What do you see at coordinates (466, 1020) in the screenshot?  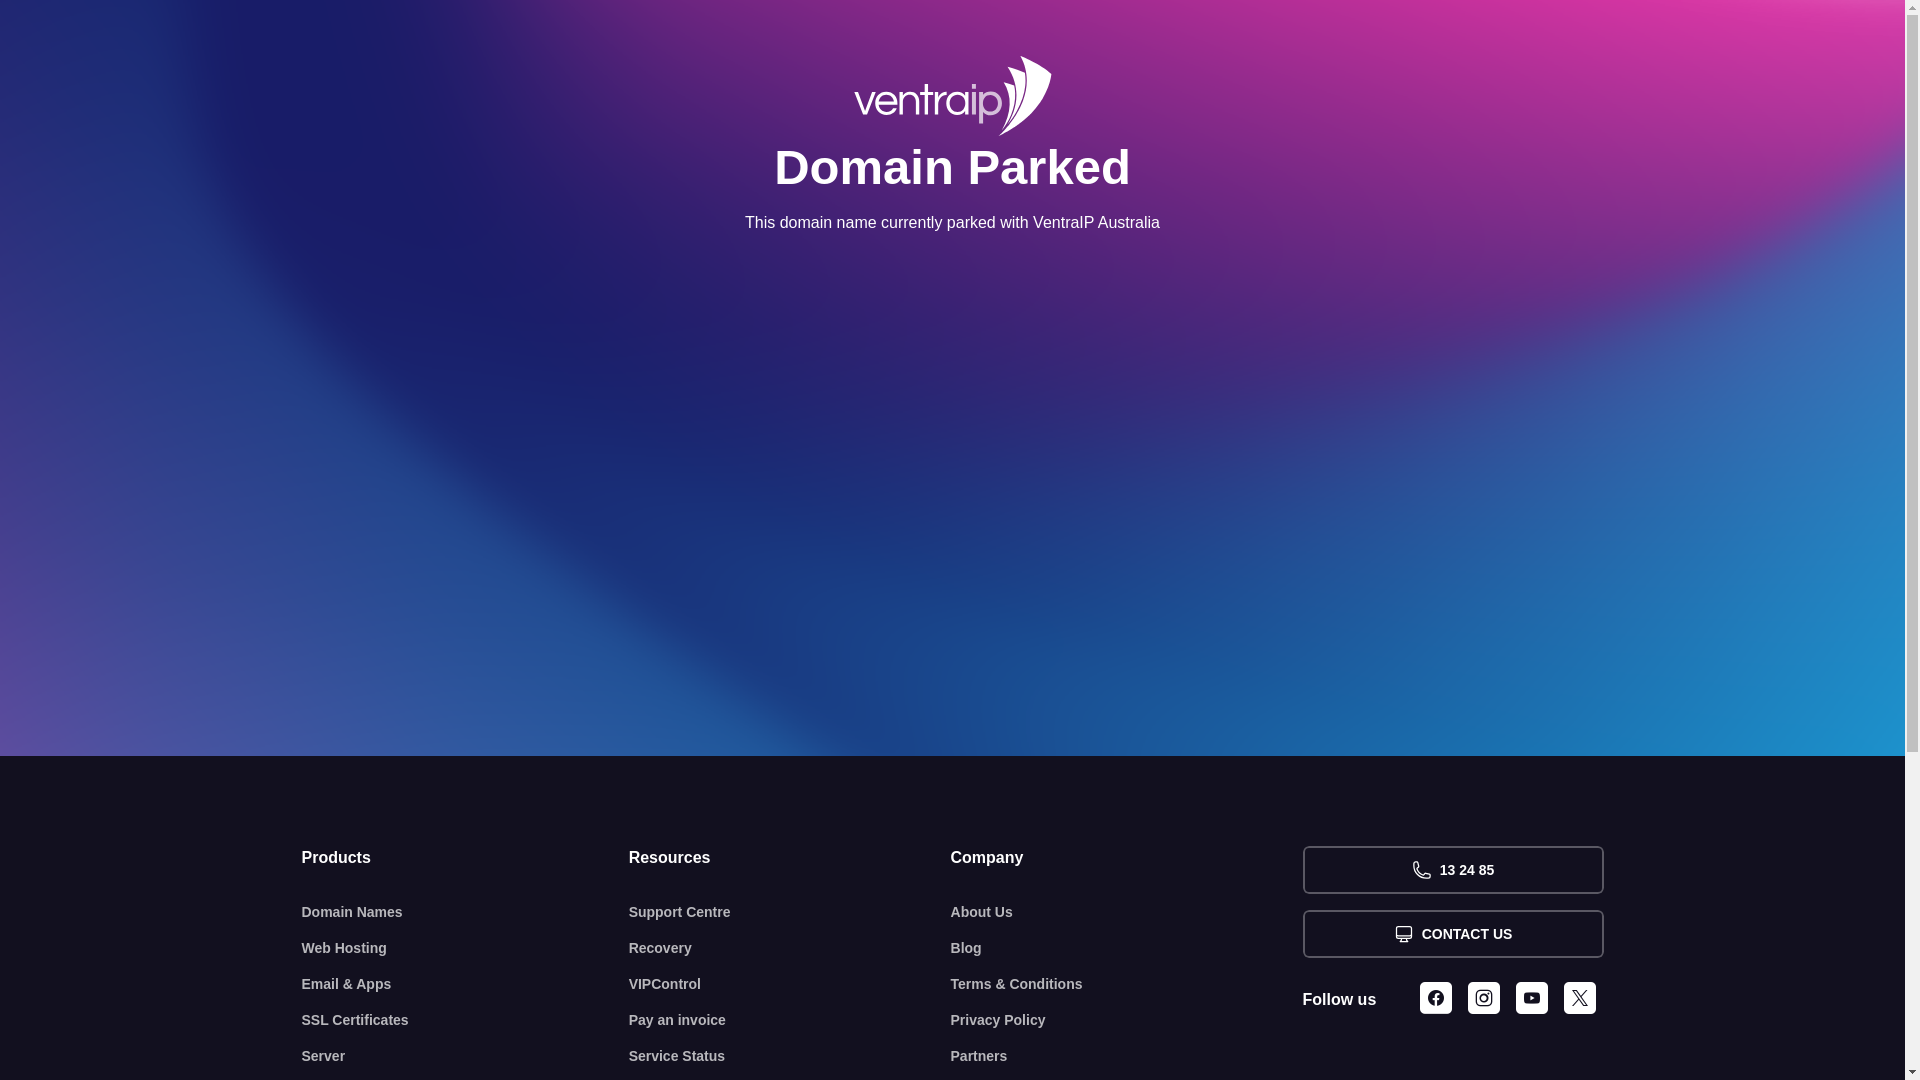 I see `SSL Certificates` at bounding box center [466, 1020].